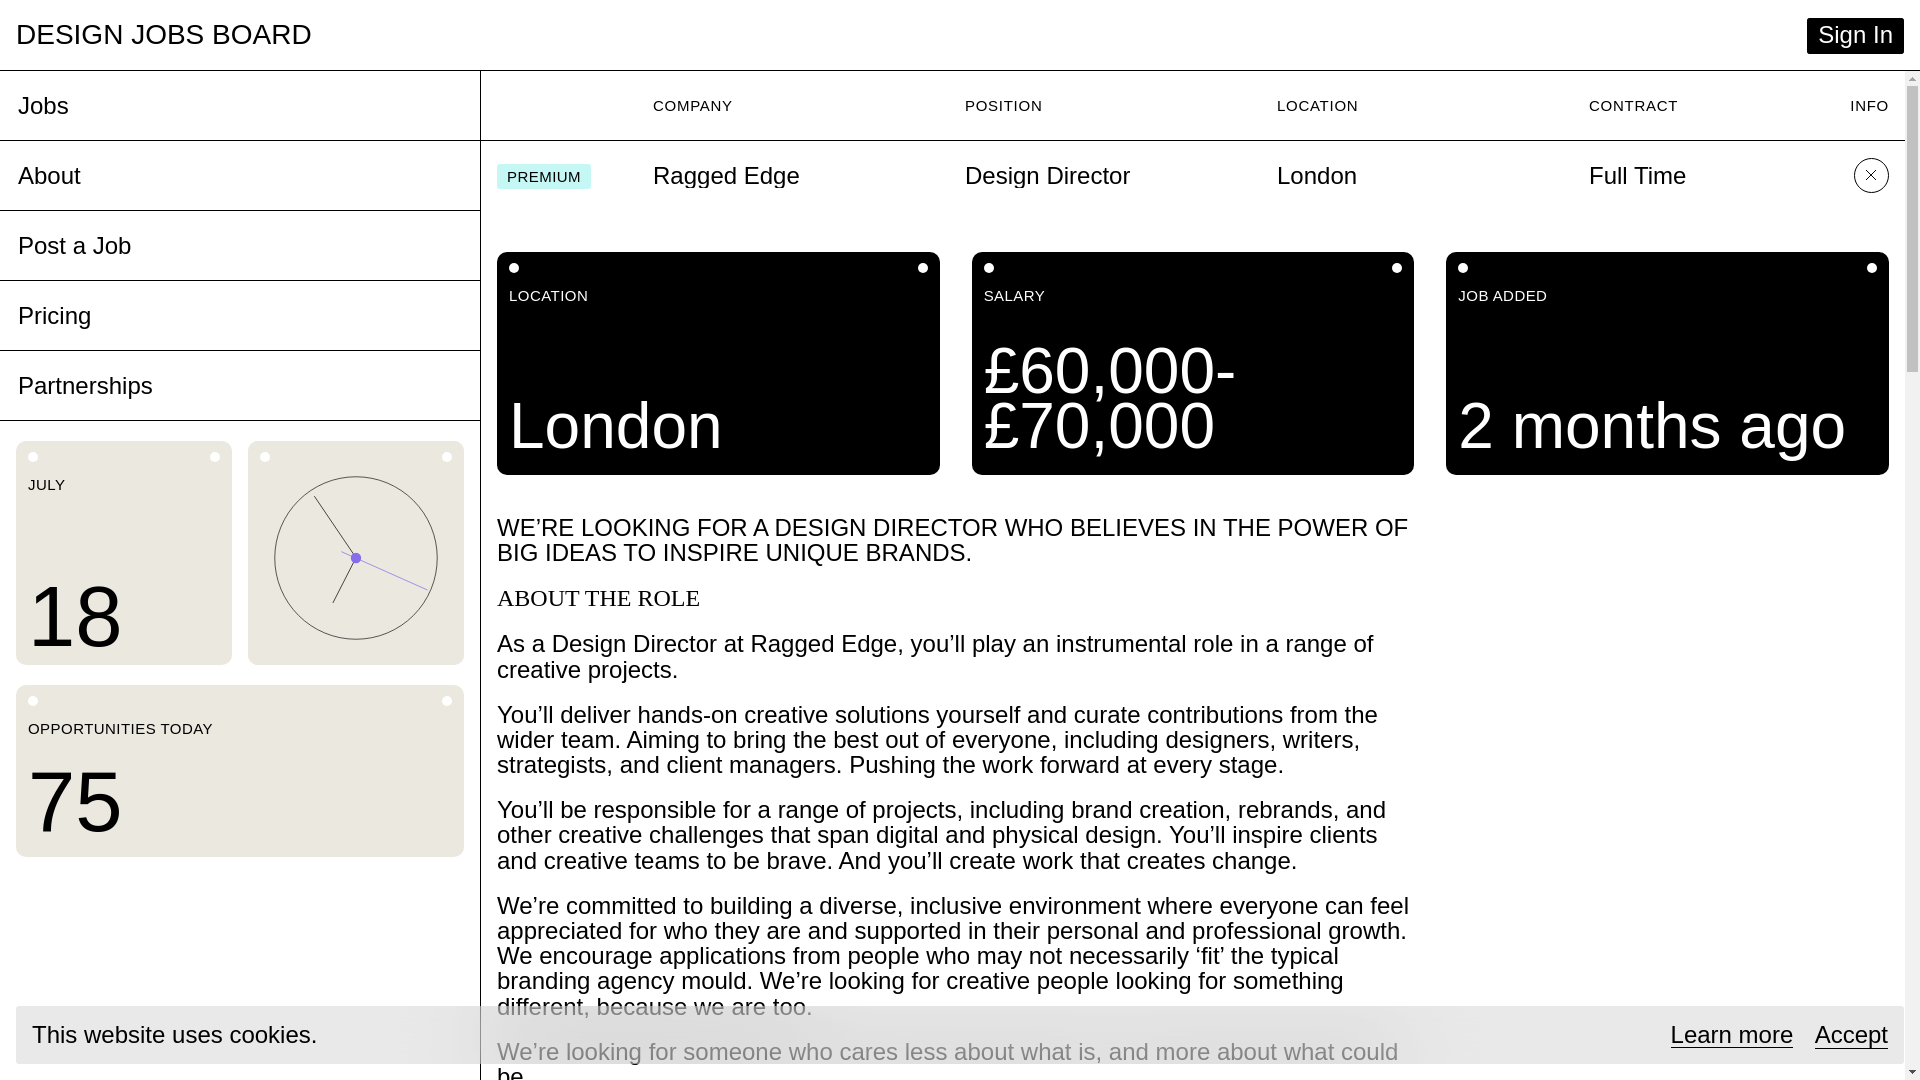 This screenshot has width=1920, height=1080. I want to click on Sign In, so click(1855, 36).